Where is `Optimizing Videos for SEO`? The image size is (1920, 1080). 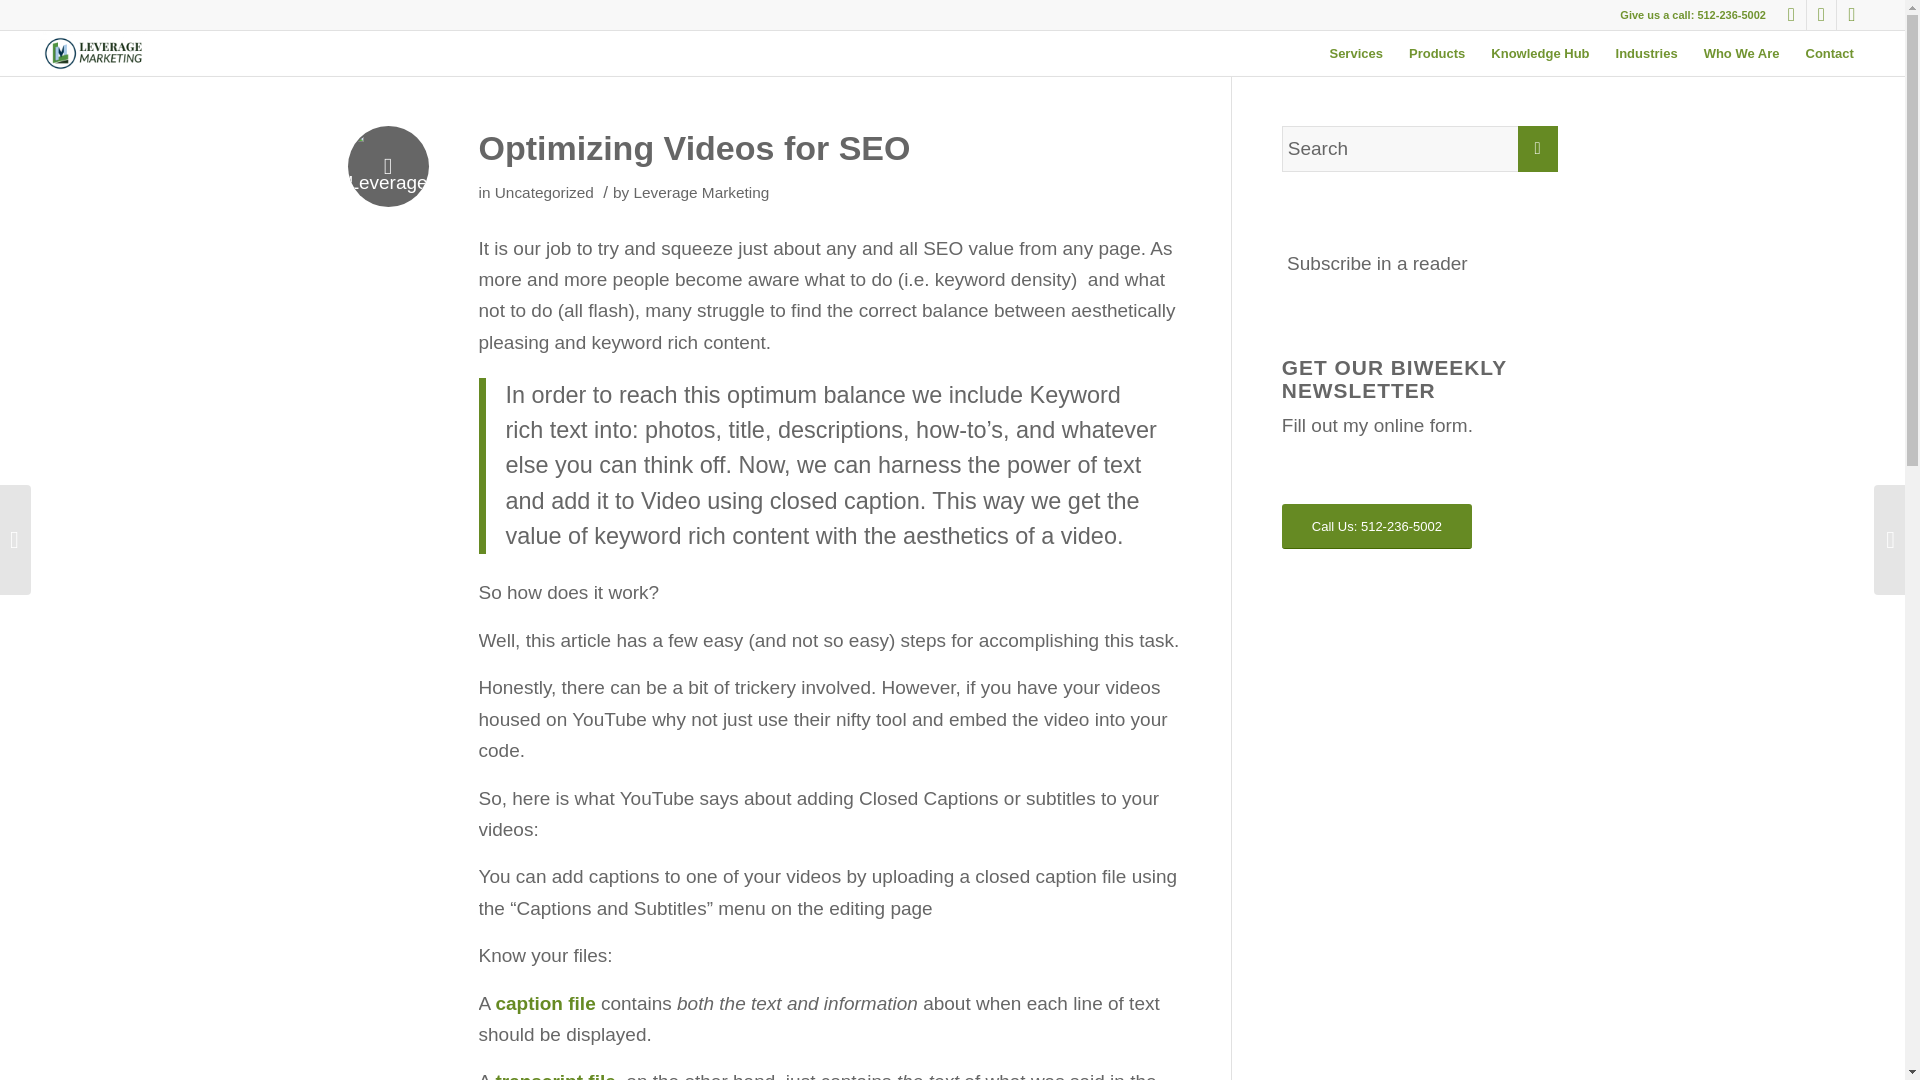
Optimizing Videos for SEO is located at coordinates (694, 148).